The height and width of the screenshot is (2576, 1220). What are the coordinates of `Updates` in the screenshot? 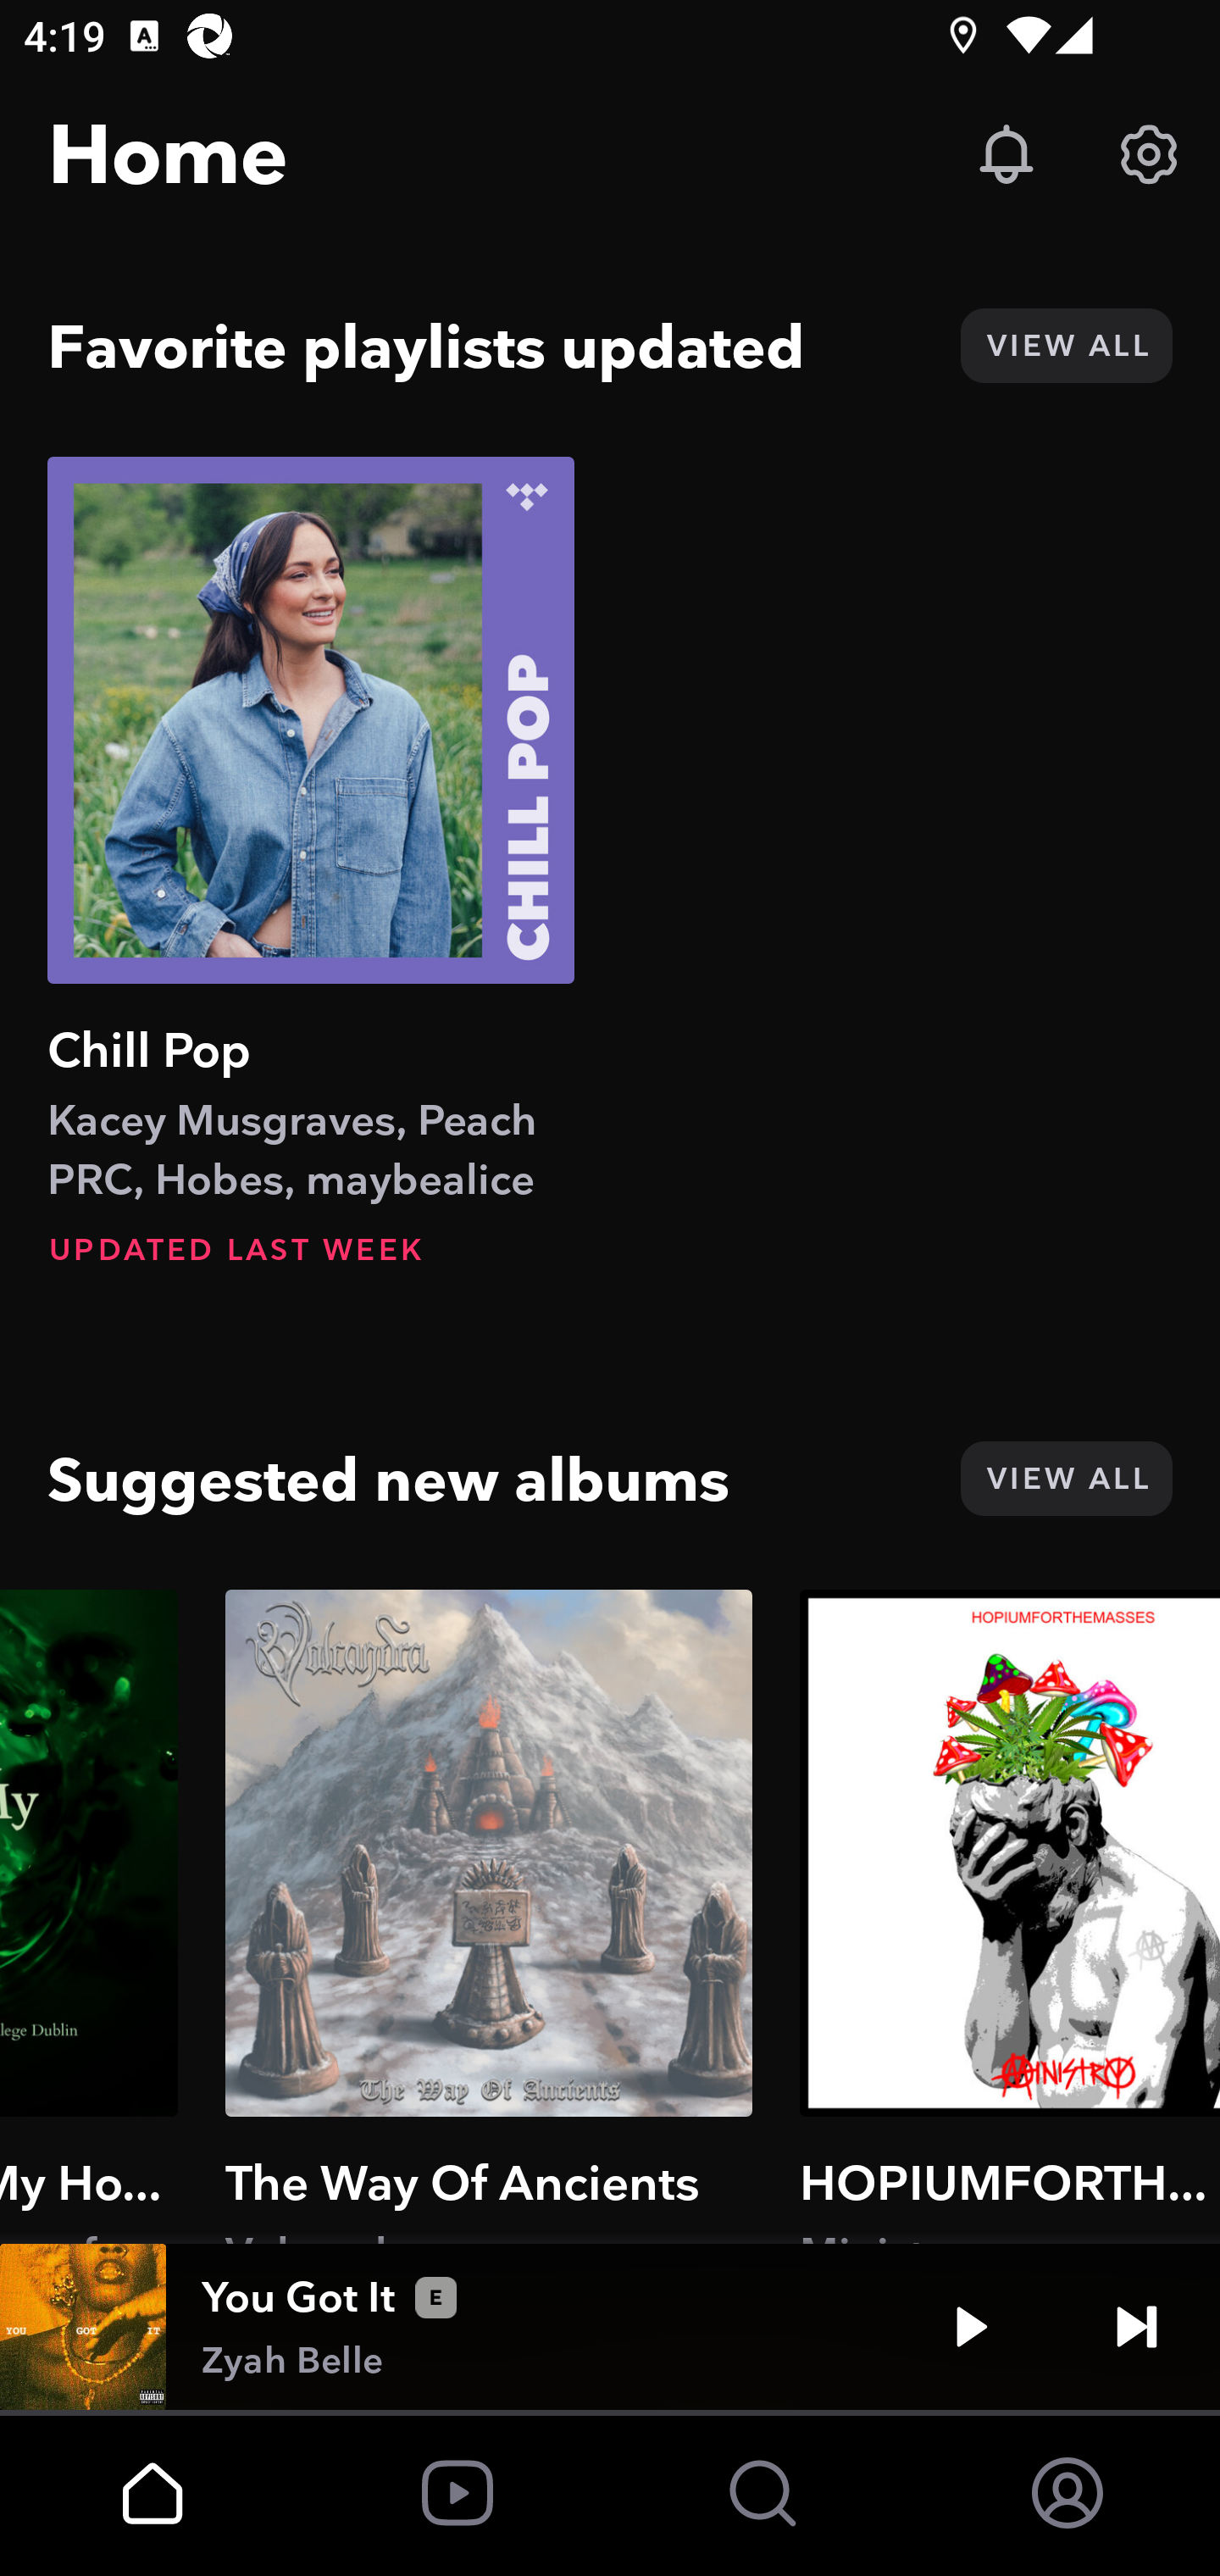 It's located at (1006, 154).